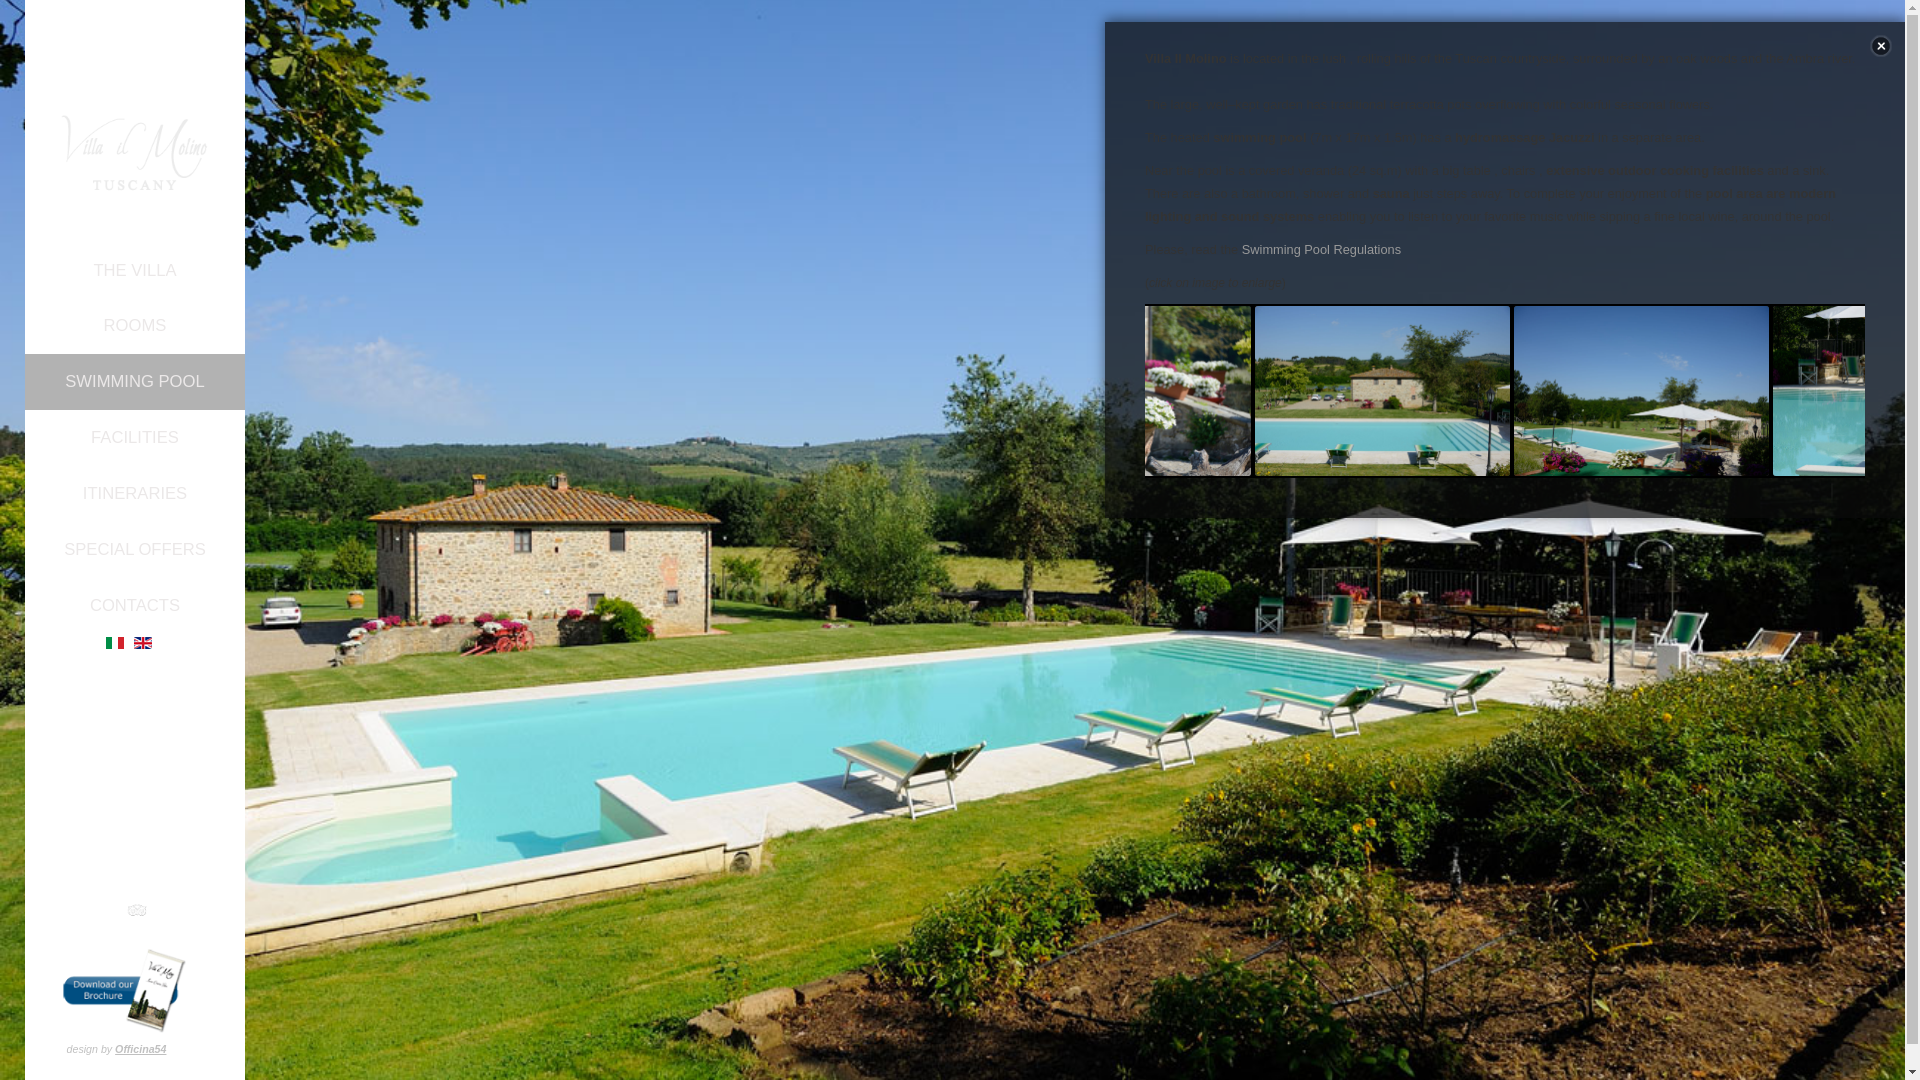 The image size is (1920, 1080). I want to click on SWIMMING POOL, so click(134, 382).